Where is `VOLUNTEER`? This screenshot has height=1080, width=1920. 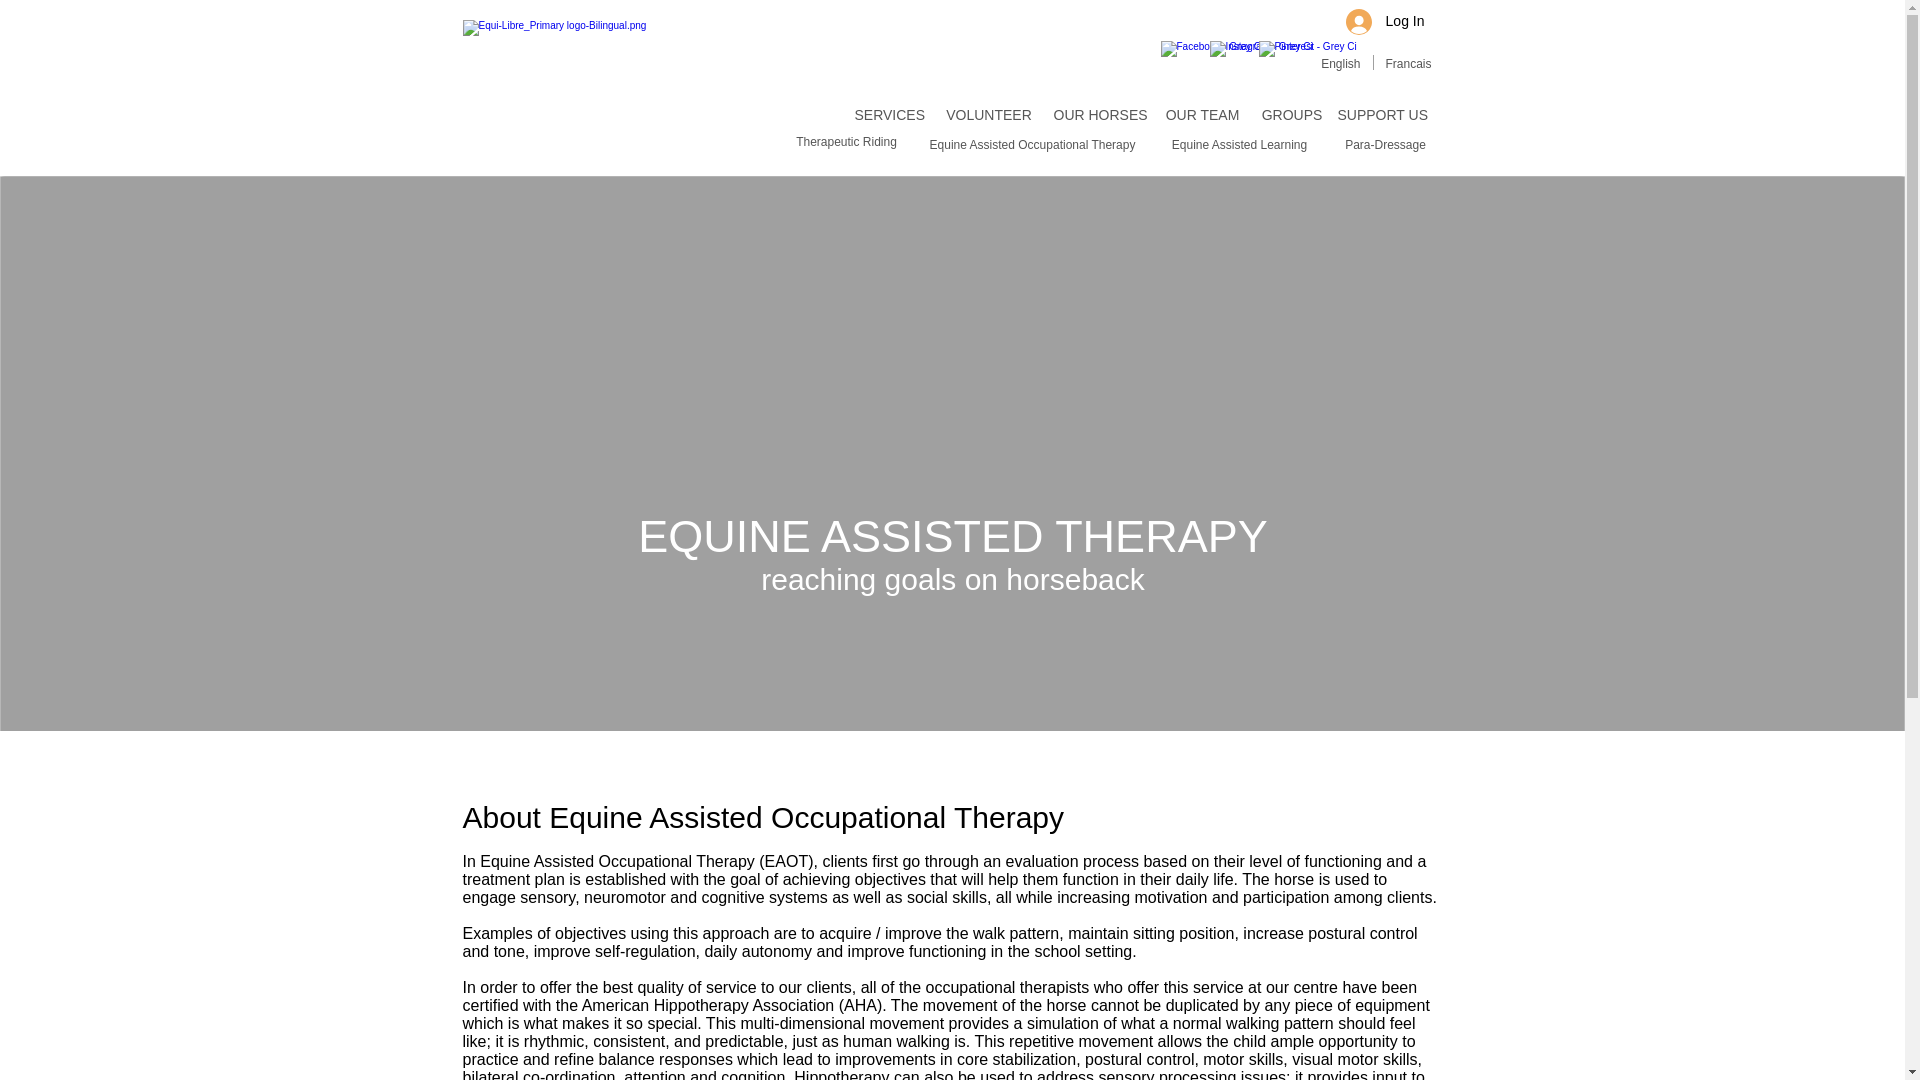 VOLUNTEER is located at coordinates (989, 116).